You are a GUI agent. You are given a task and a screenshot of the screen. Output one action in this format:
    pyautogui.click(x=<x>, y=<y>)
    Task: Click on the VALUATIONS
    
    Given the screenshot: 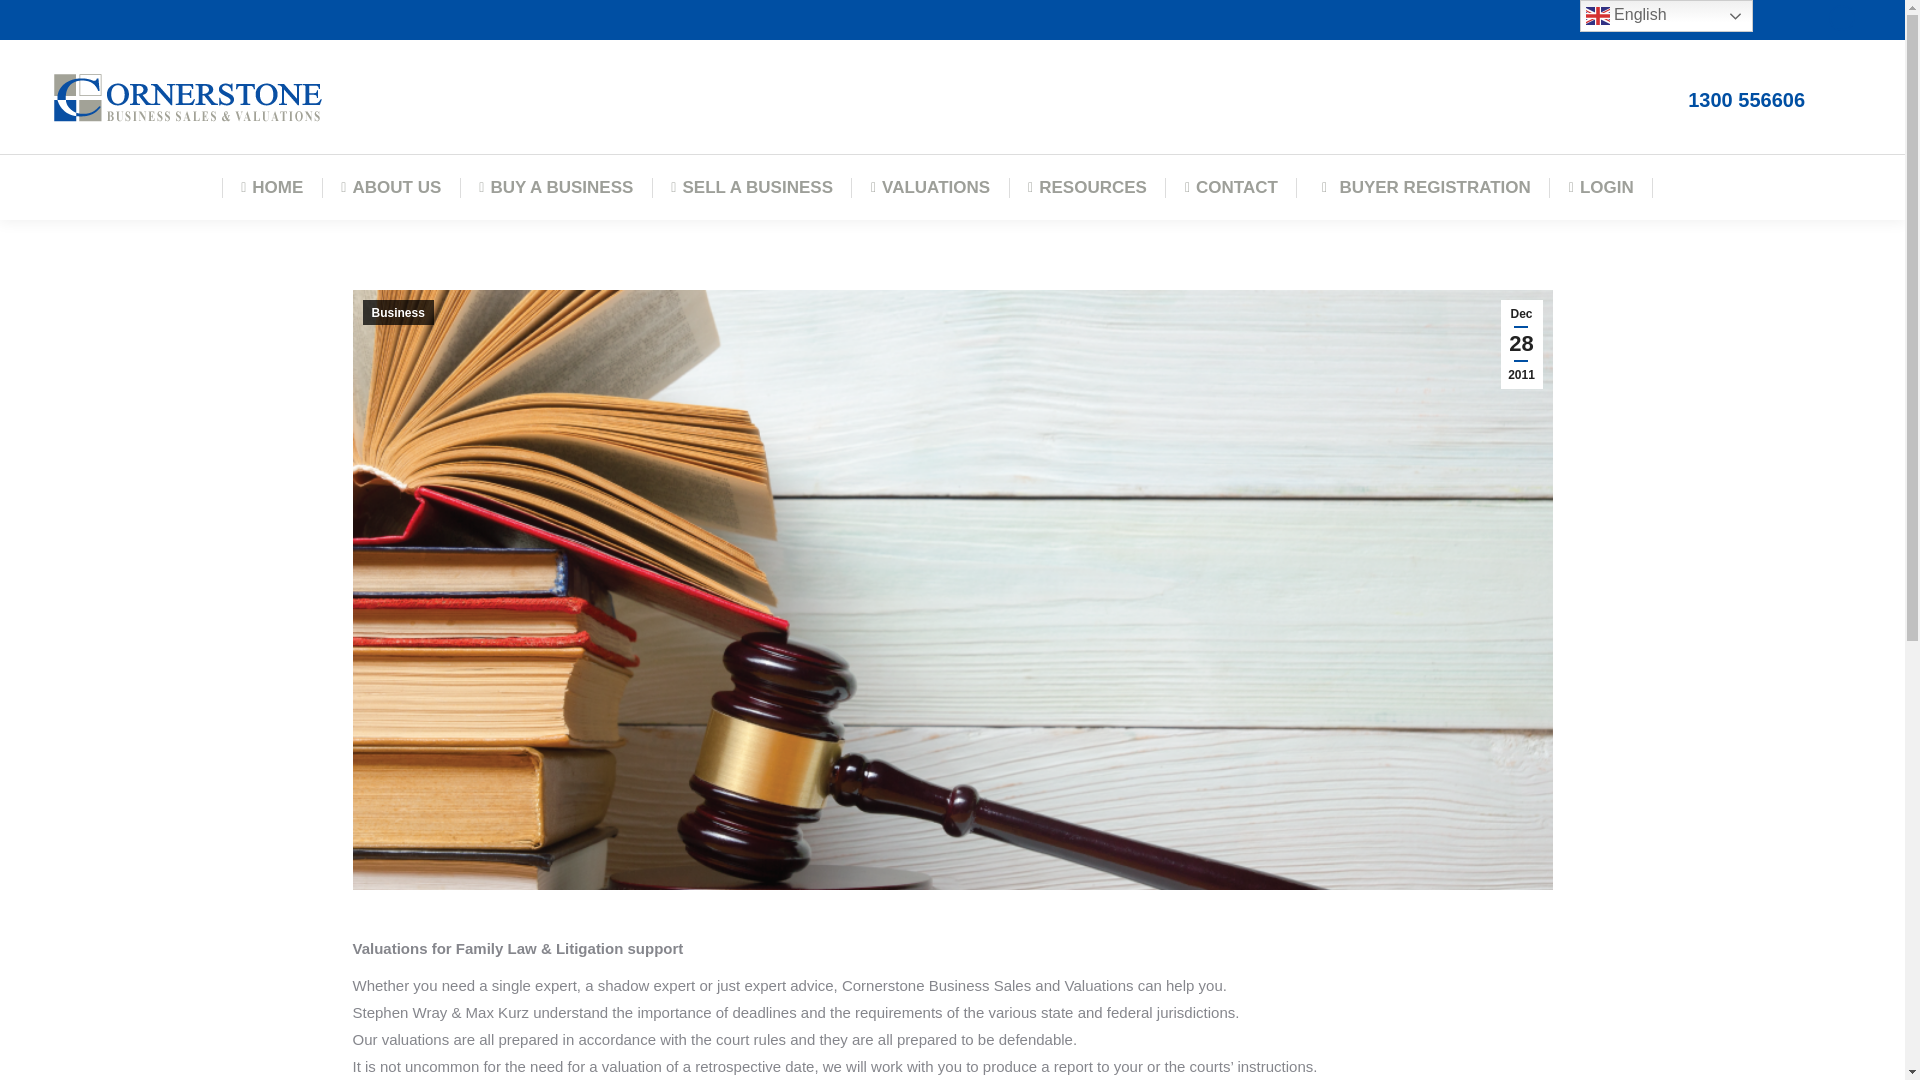 What is the action you would take?
    pyautogui.click(x=930, y=186)
    